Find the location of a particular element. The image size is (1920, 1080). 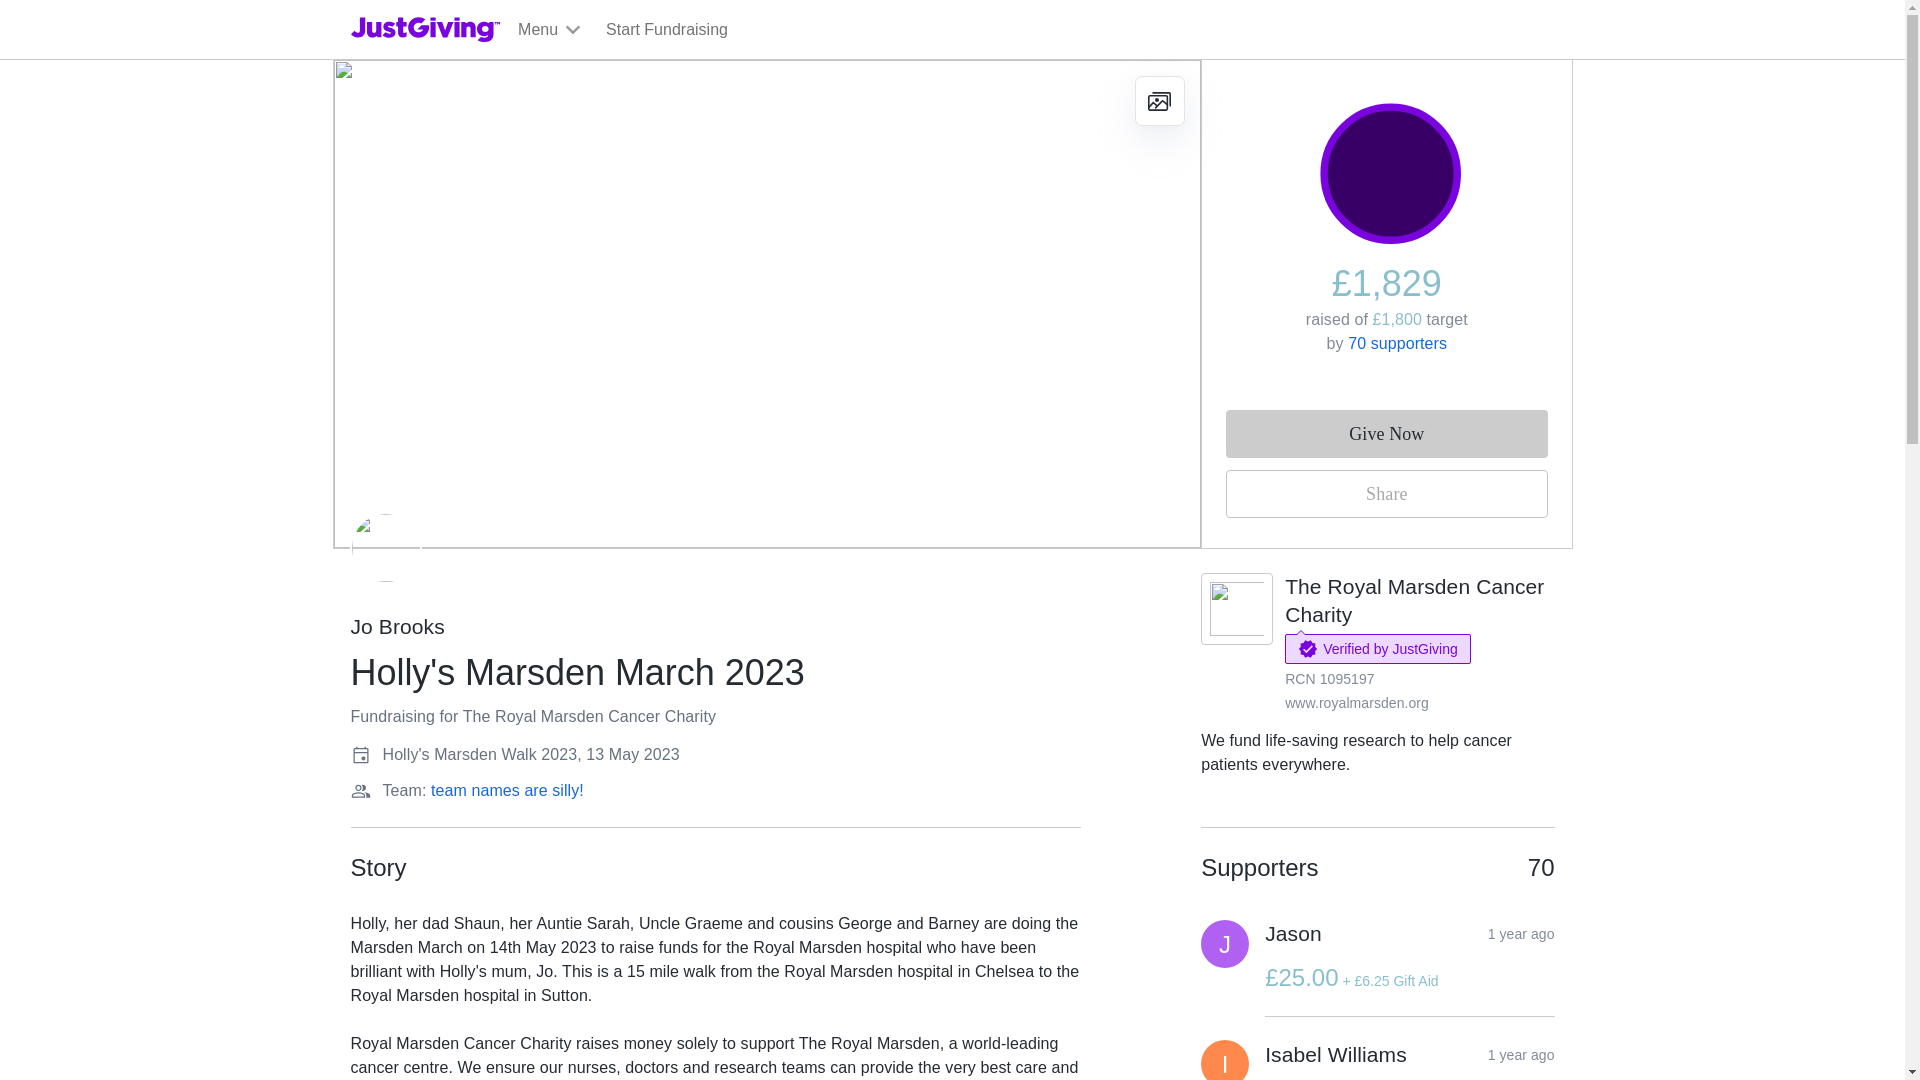

The Royal Marsden Cancer Charity is located at coordinates (1414, 600).